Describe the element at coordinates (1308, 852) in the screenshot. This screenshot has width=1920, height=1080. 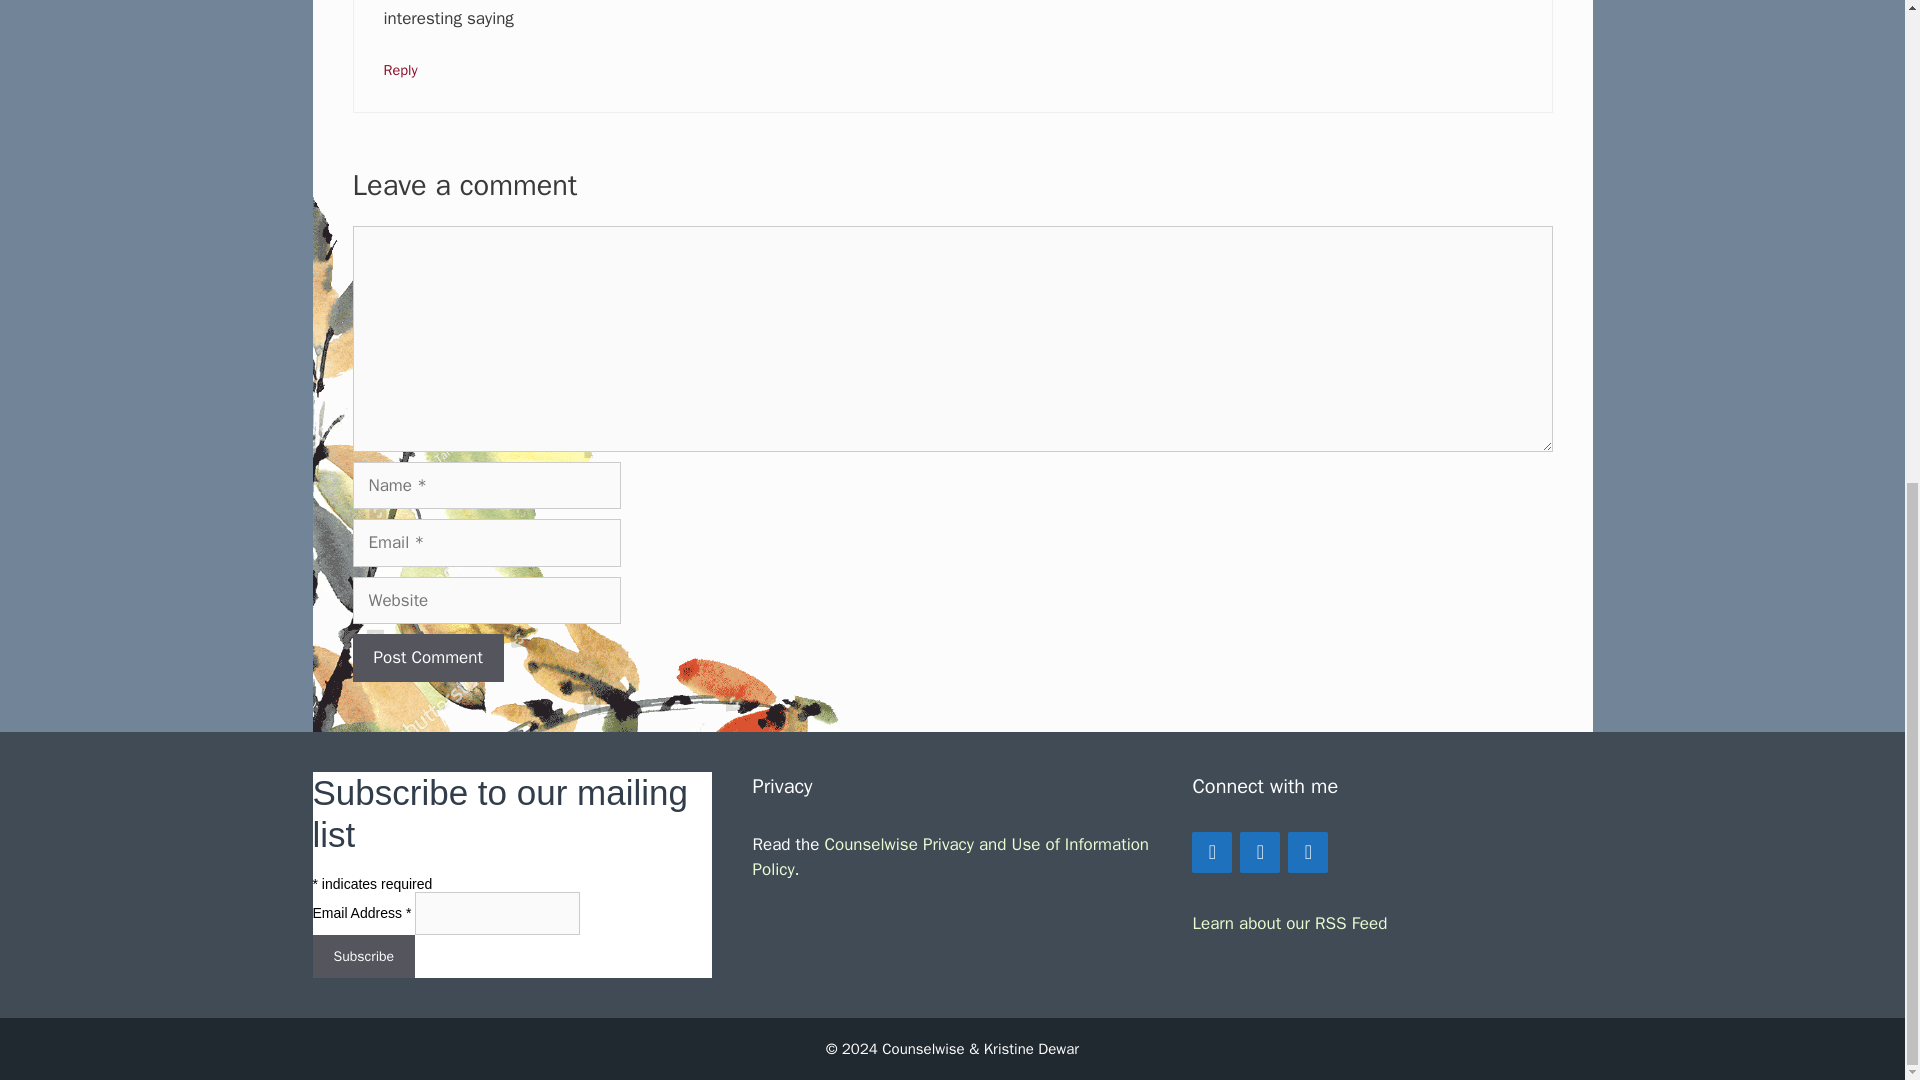
I see `Pinterest` at that location.